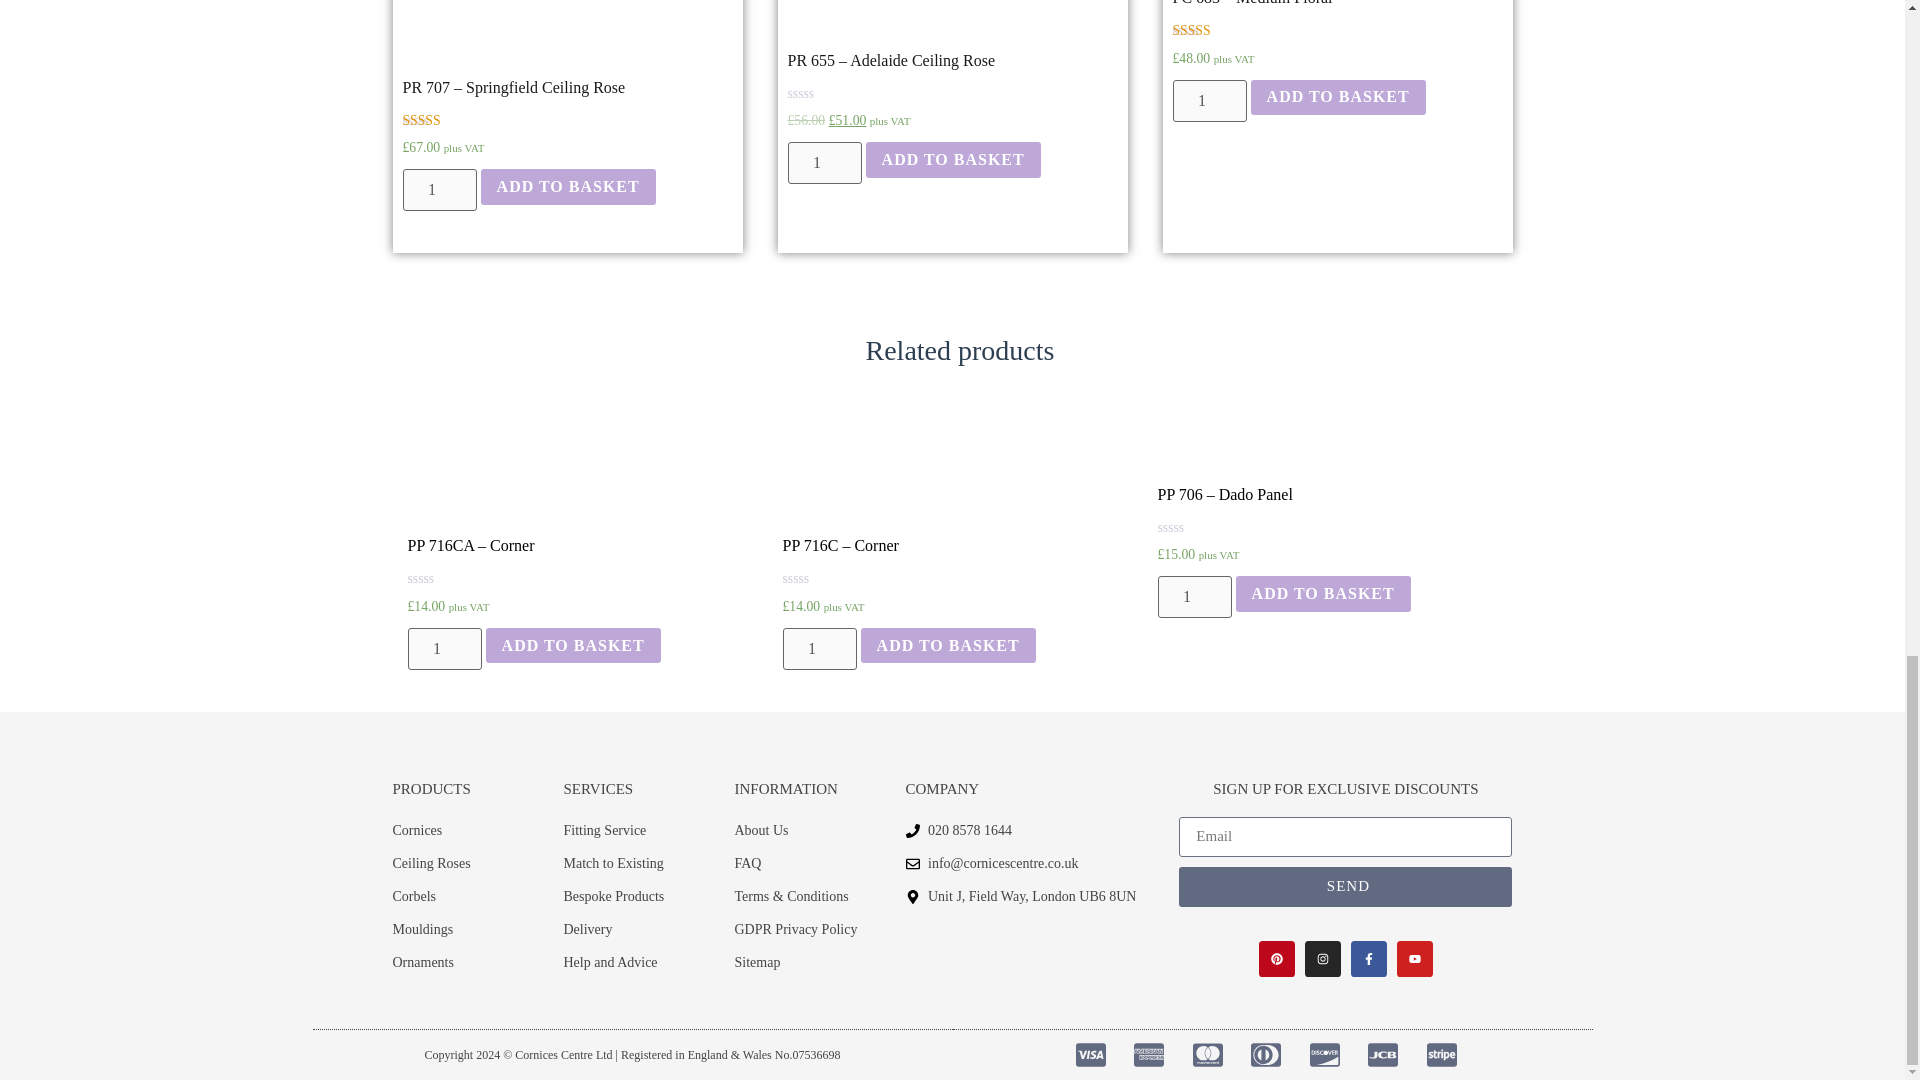 The height and width of the screenshot is (1080, 1920). I want to click on 1, so click(824, 162).